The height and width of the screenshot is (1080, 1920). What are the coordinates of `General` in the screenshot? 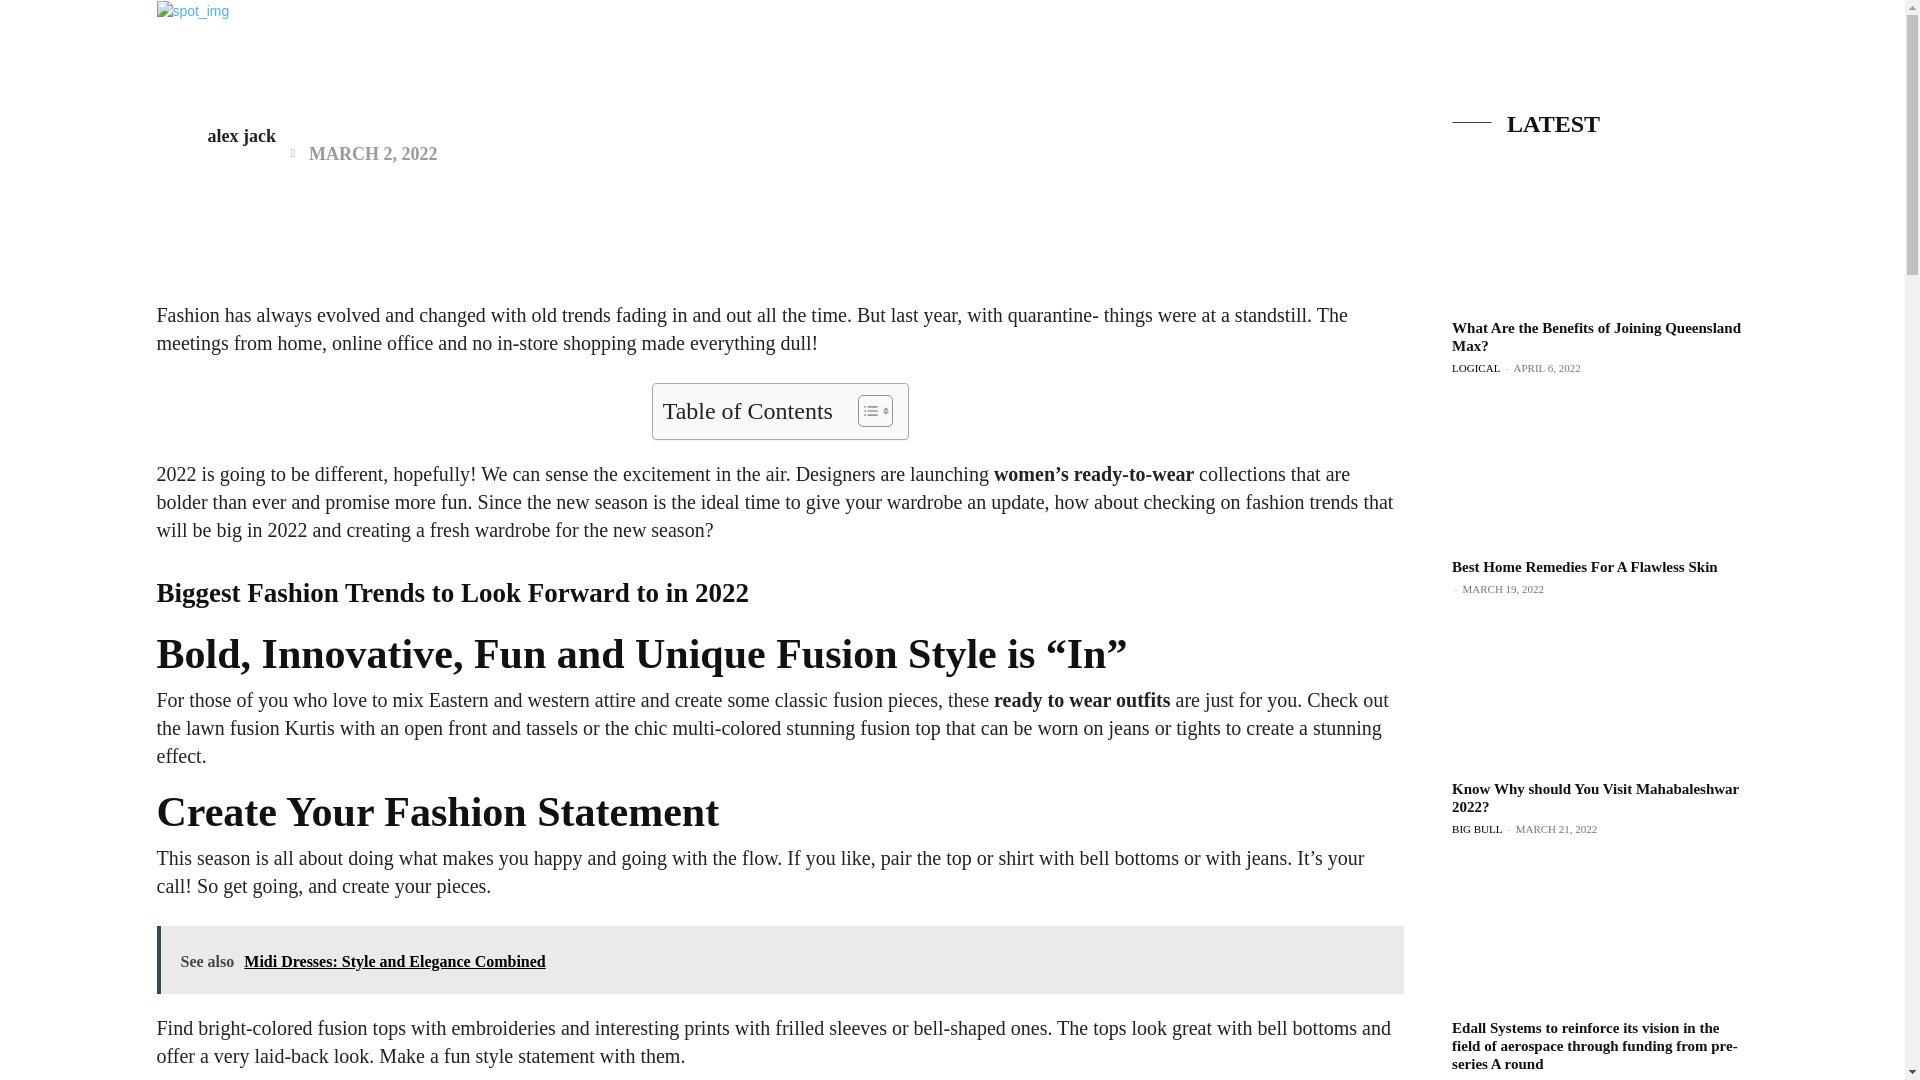 It's located at (1477, 54).